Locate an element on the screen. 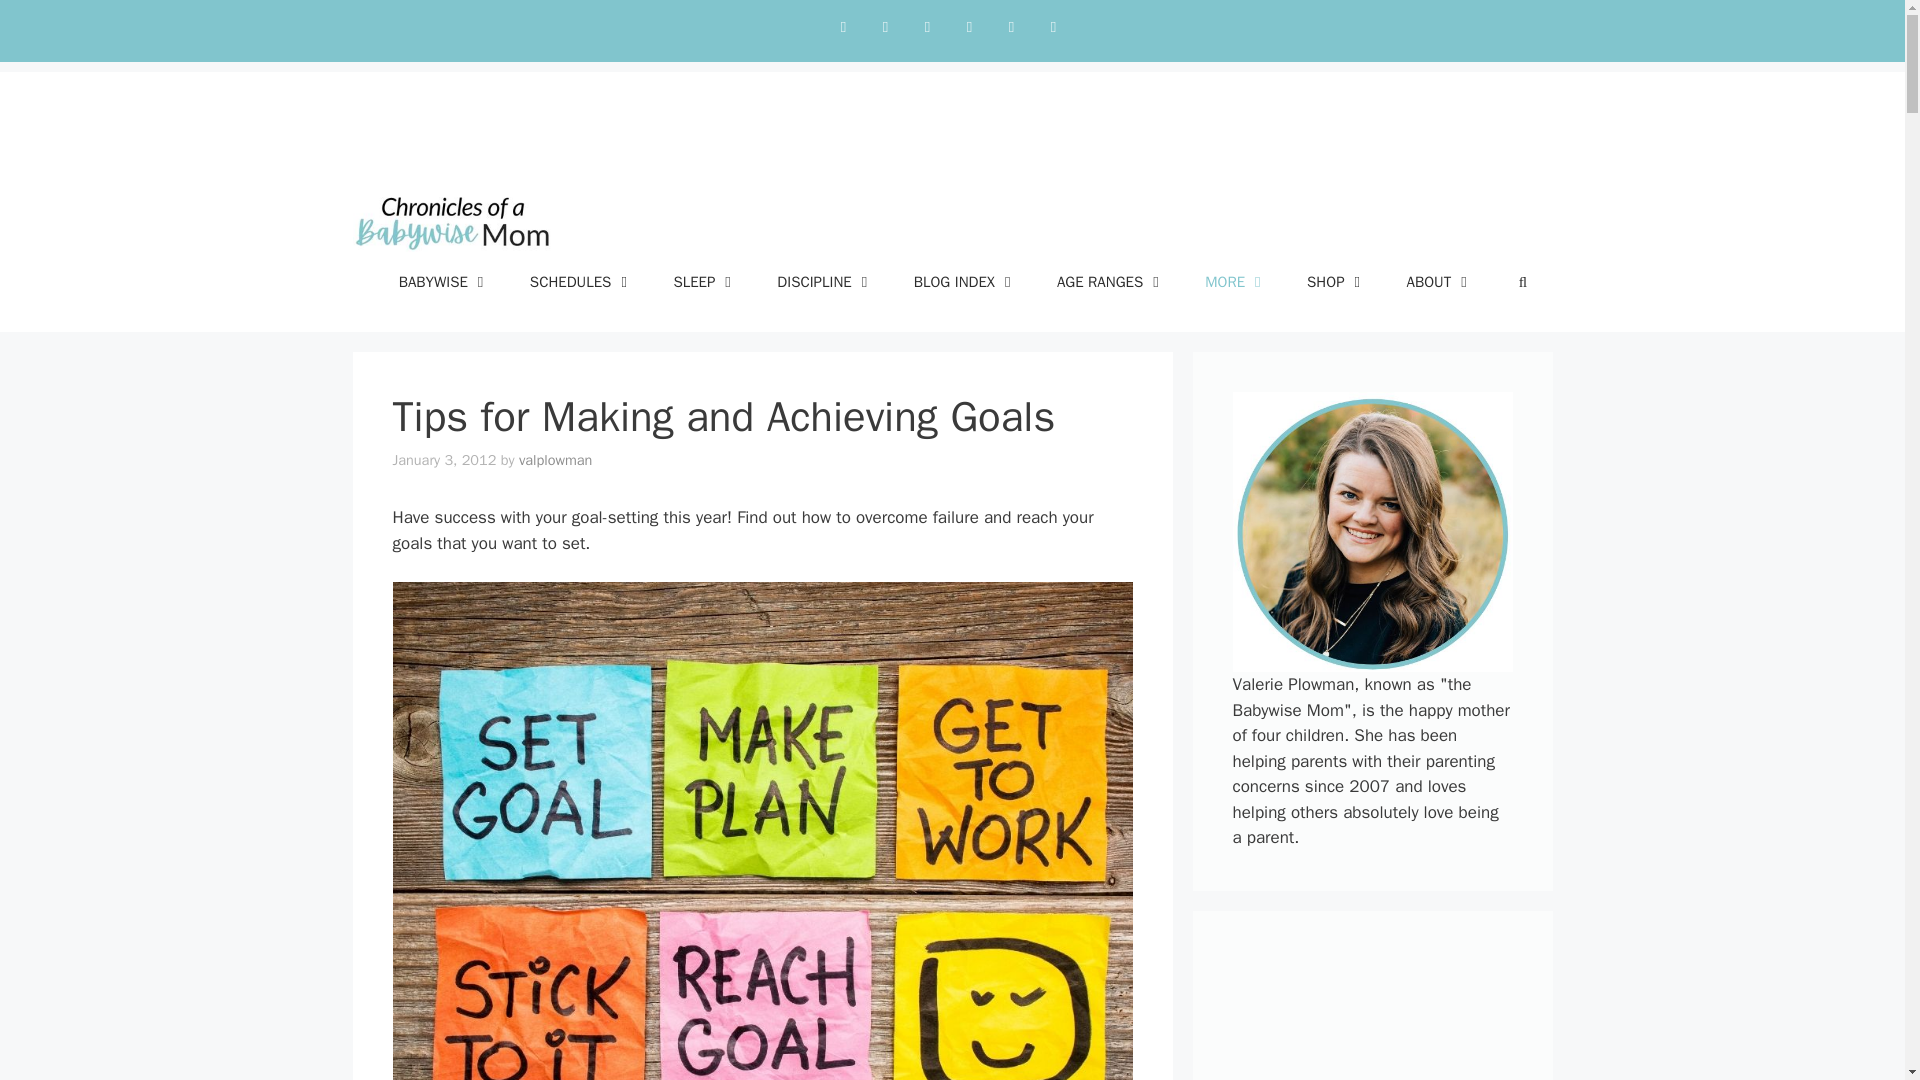 Image resolution: width=1920 pixels, height=1080 pixels. Pinterest is located at coordinates (969, 26).